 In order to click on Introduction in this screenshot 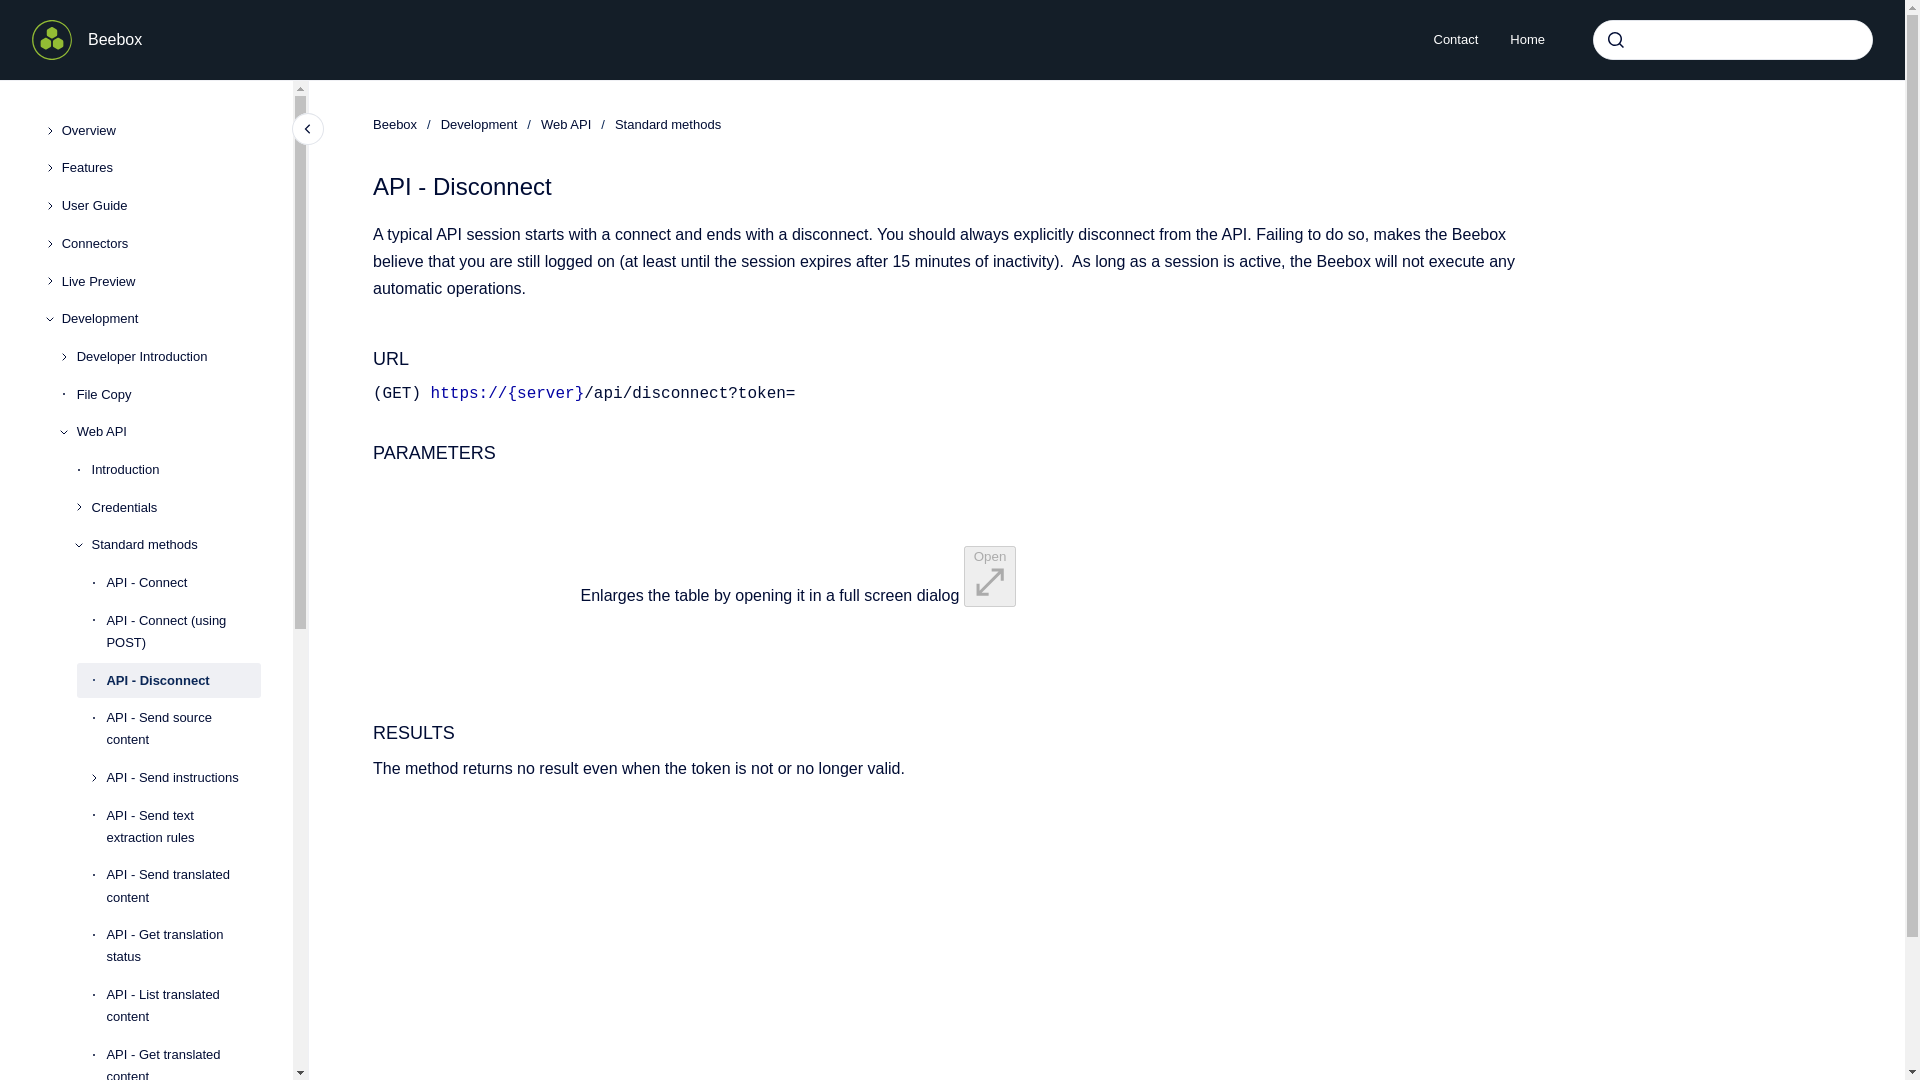, I will do `click(176, 470)`.